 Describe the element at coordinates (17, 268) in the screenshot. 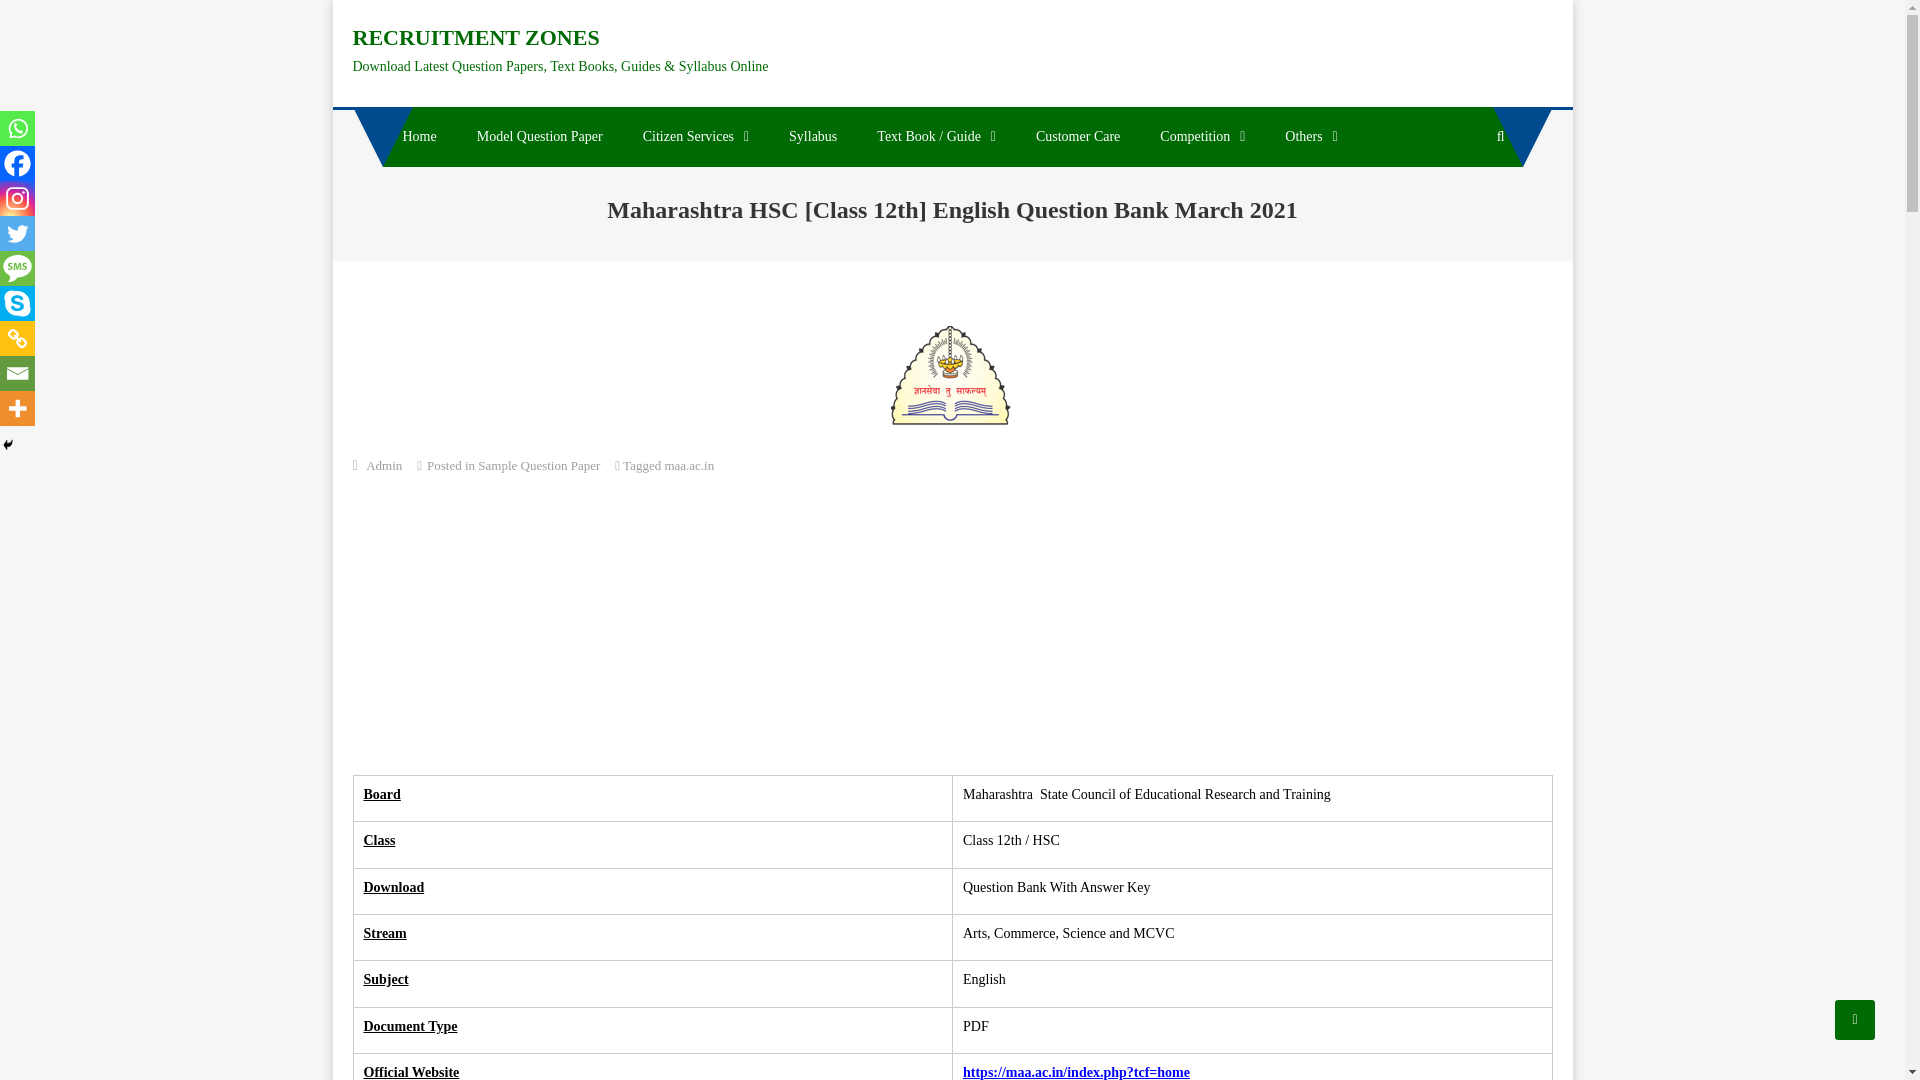

I see `SMS` at that location.